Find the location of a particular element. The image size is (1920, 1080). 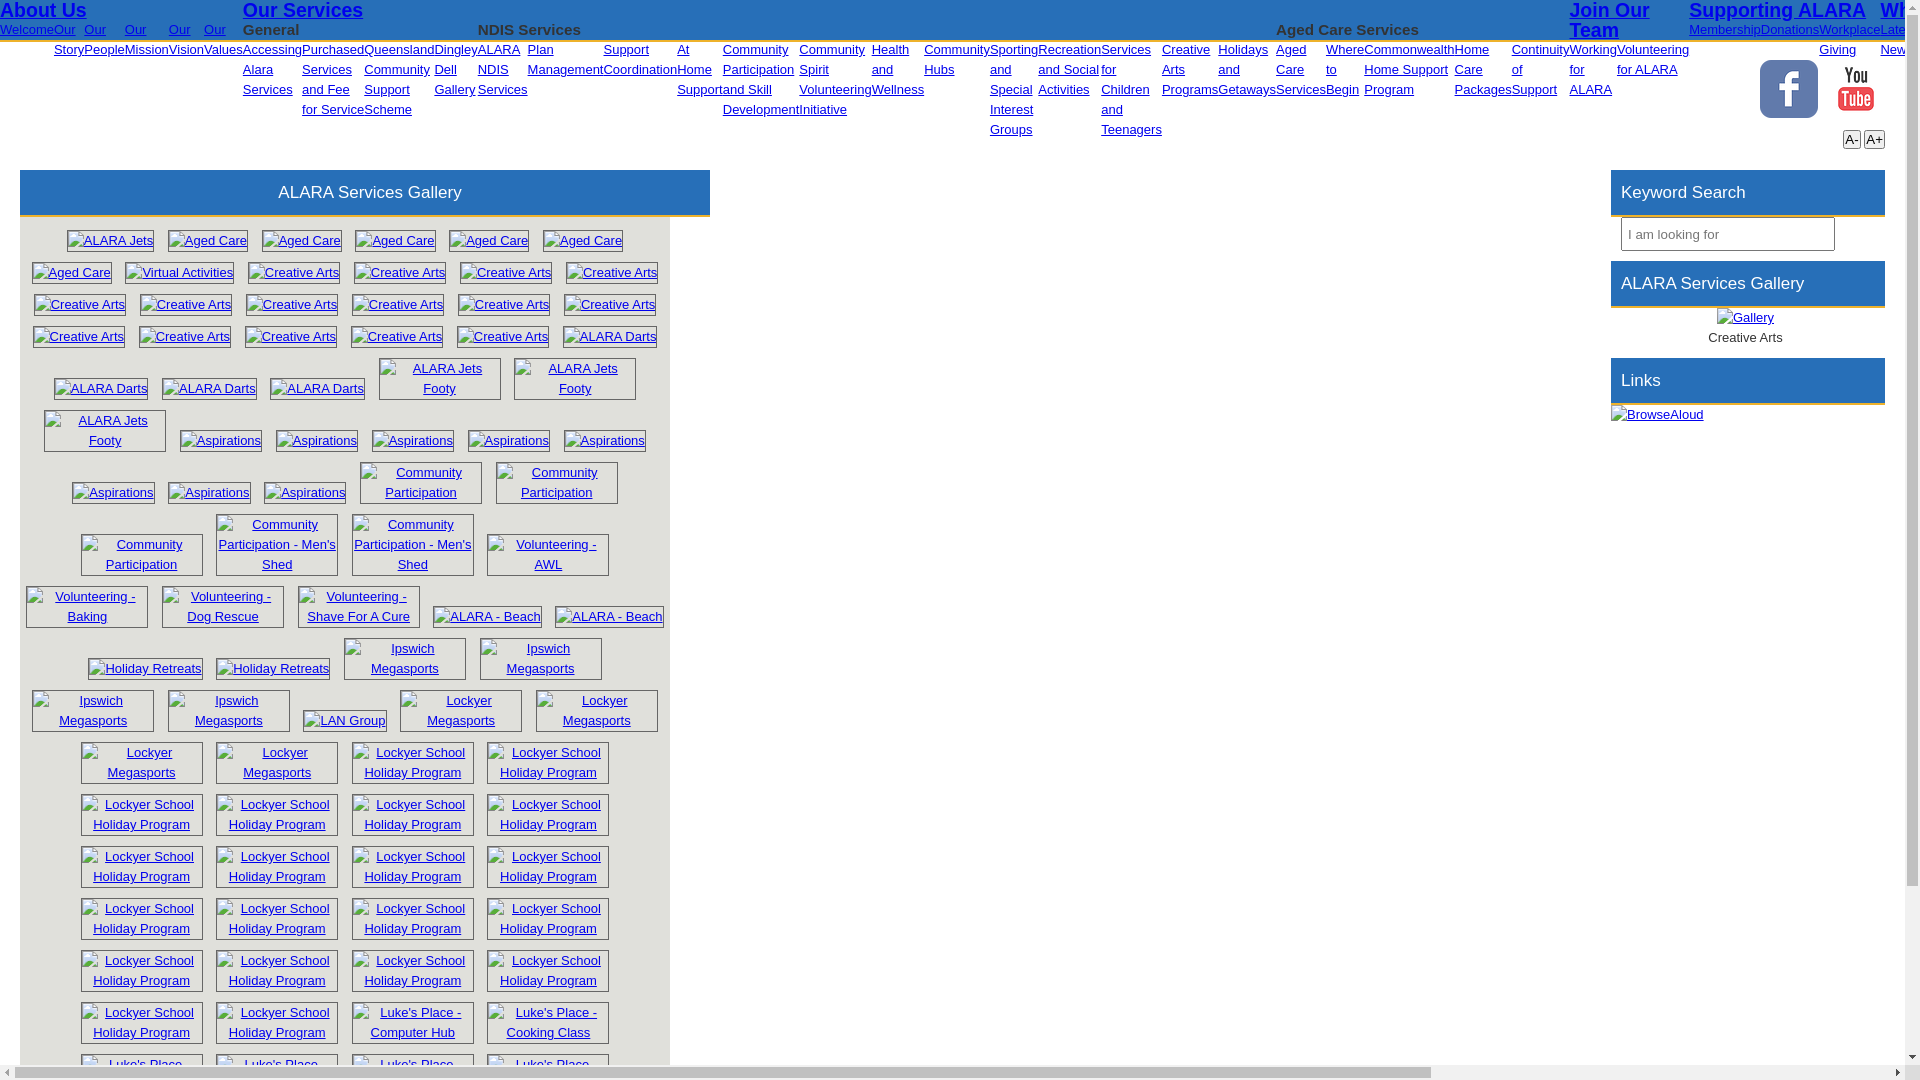

ALARA Jets Footy is located at coordinates (440, 388).